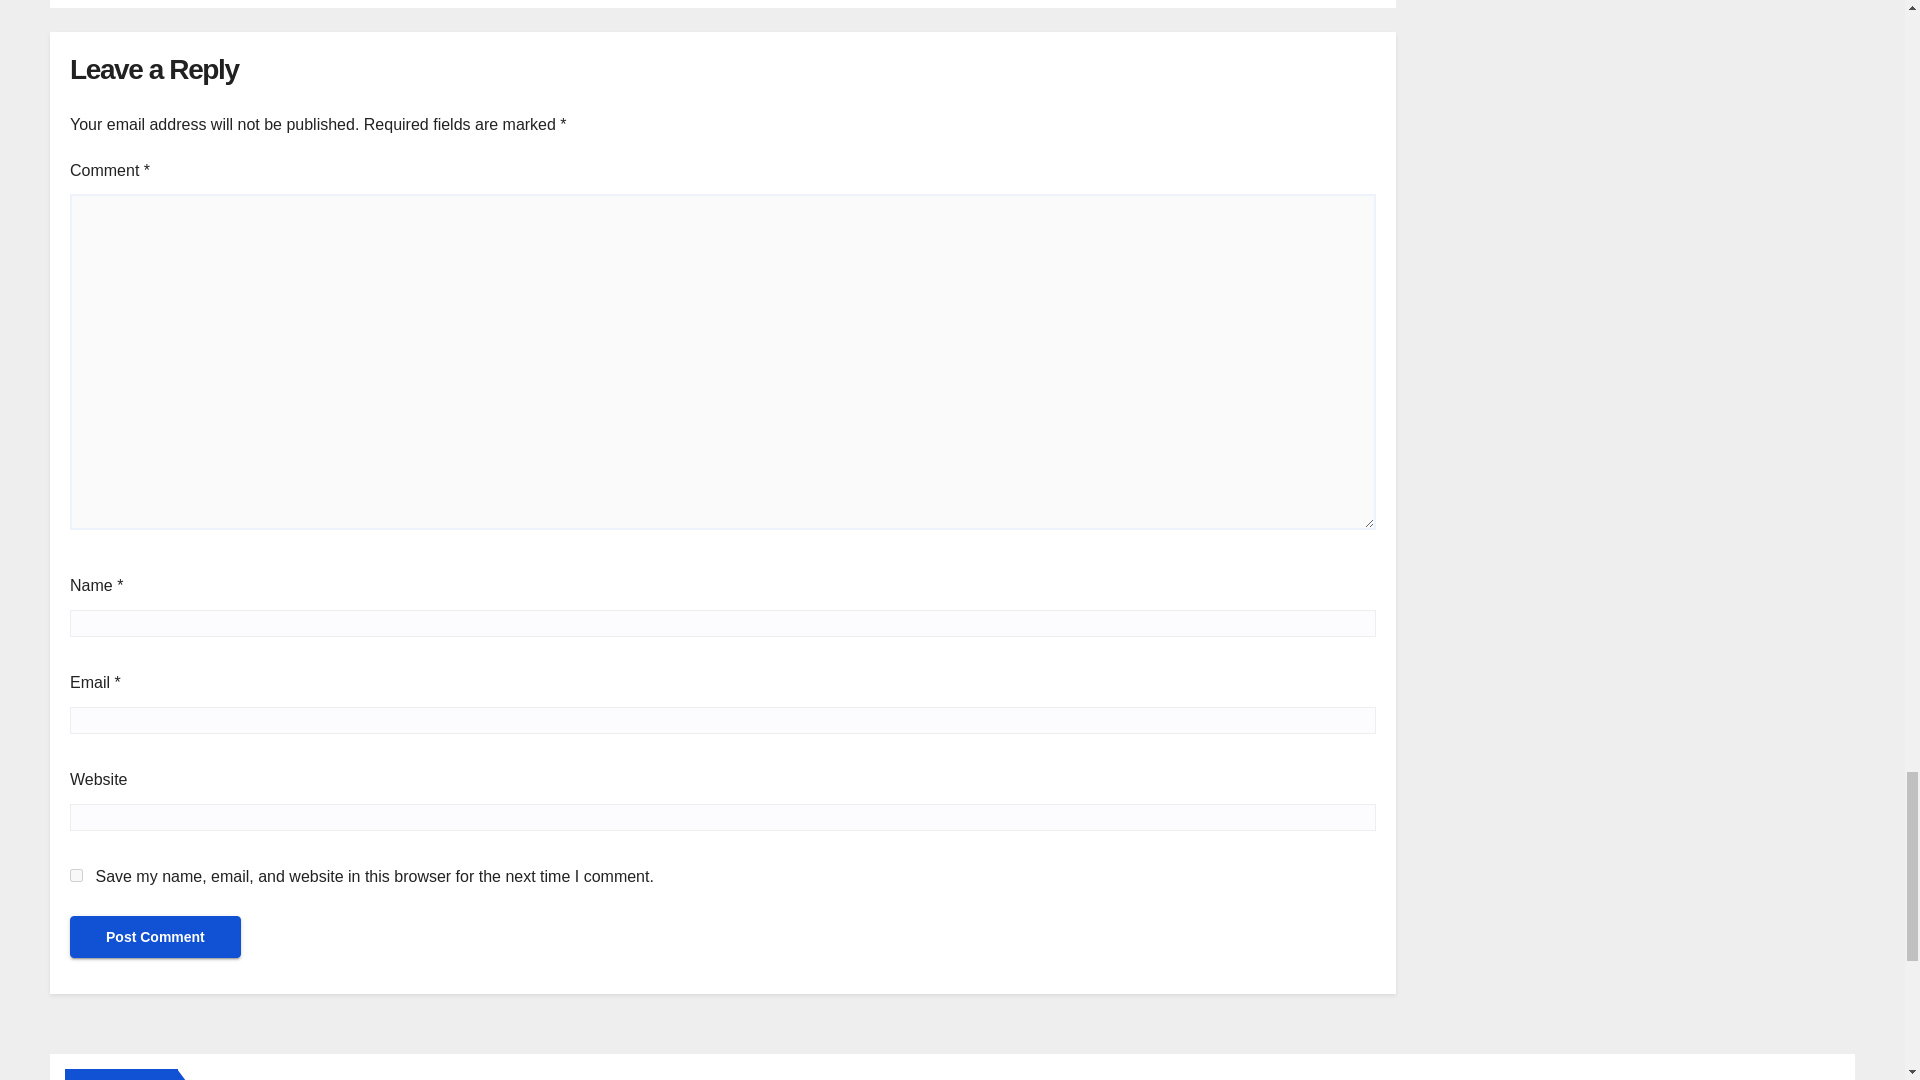  Describe the element at coordinates (76, 876) in the screenshot. I see `yes` at that location.